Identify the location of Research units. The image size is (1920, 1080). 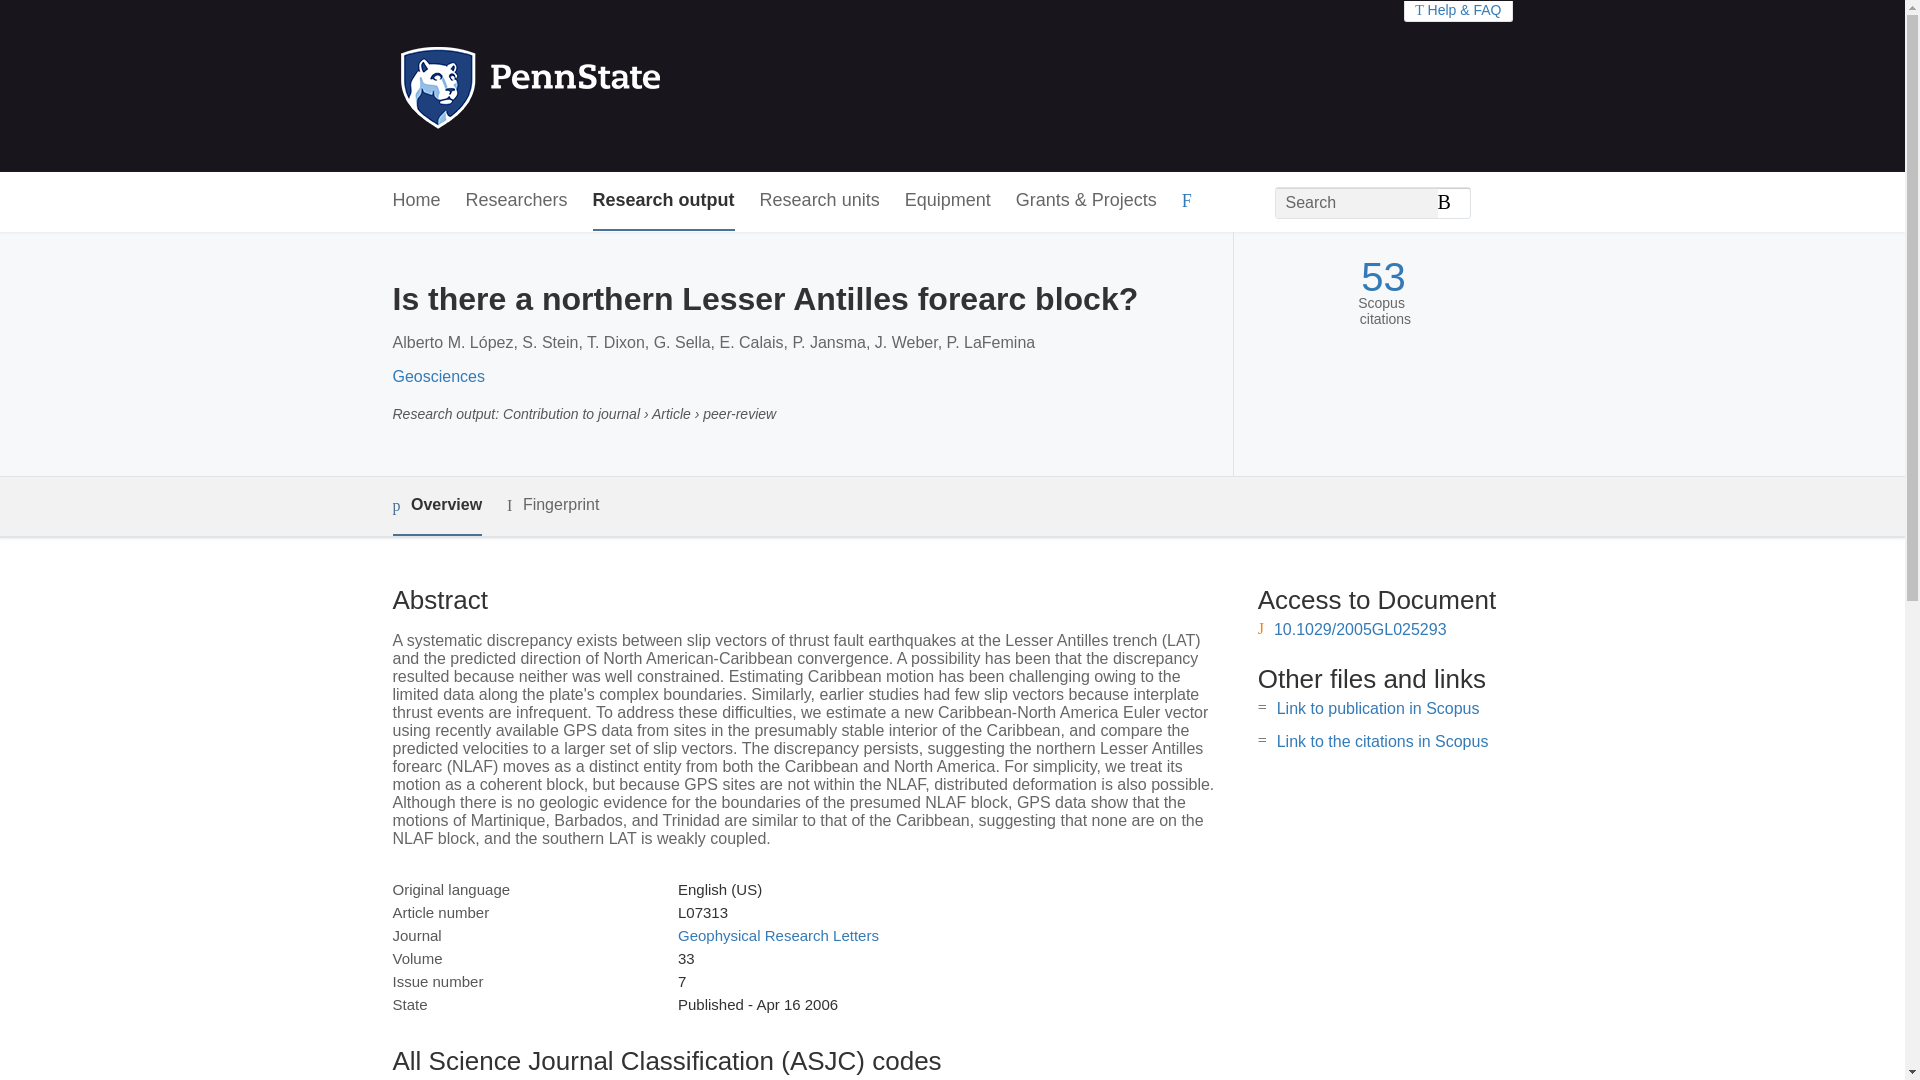
(820, 201).